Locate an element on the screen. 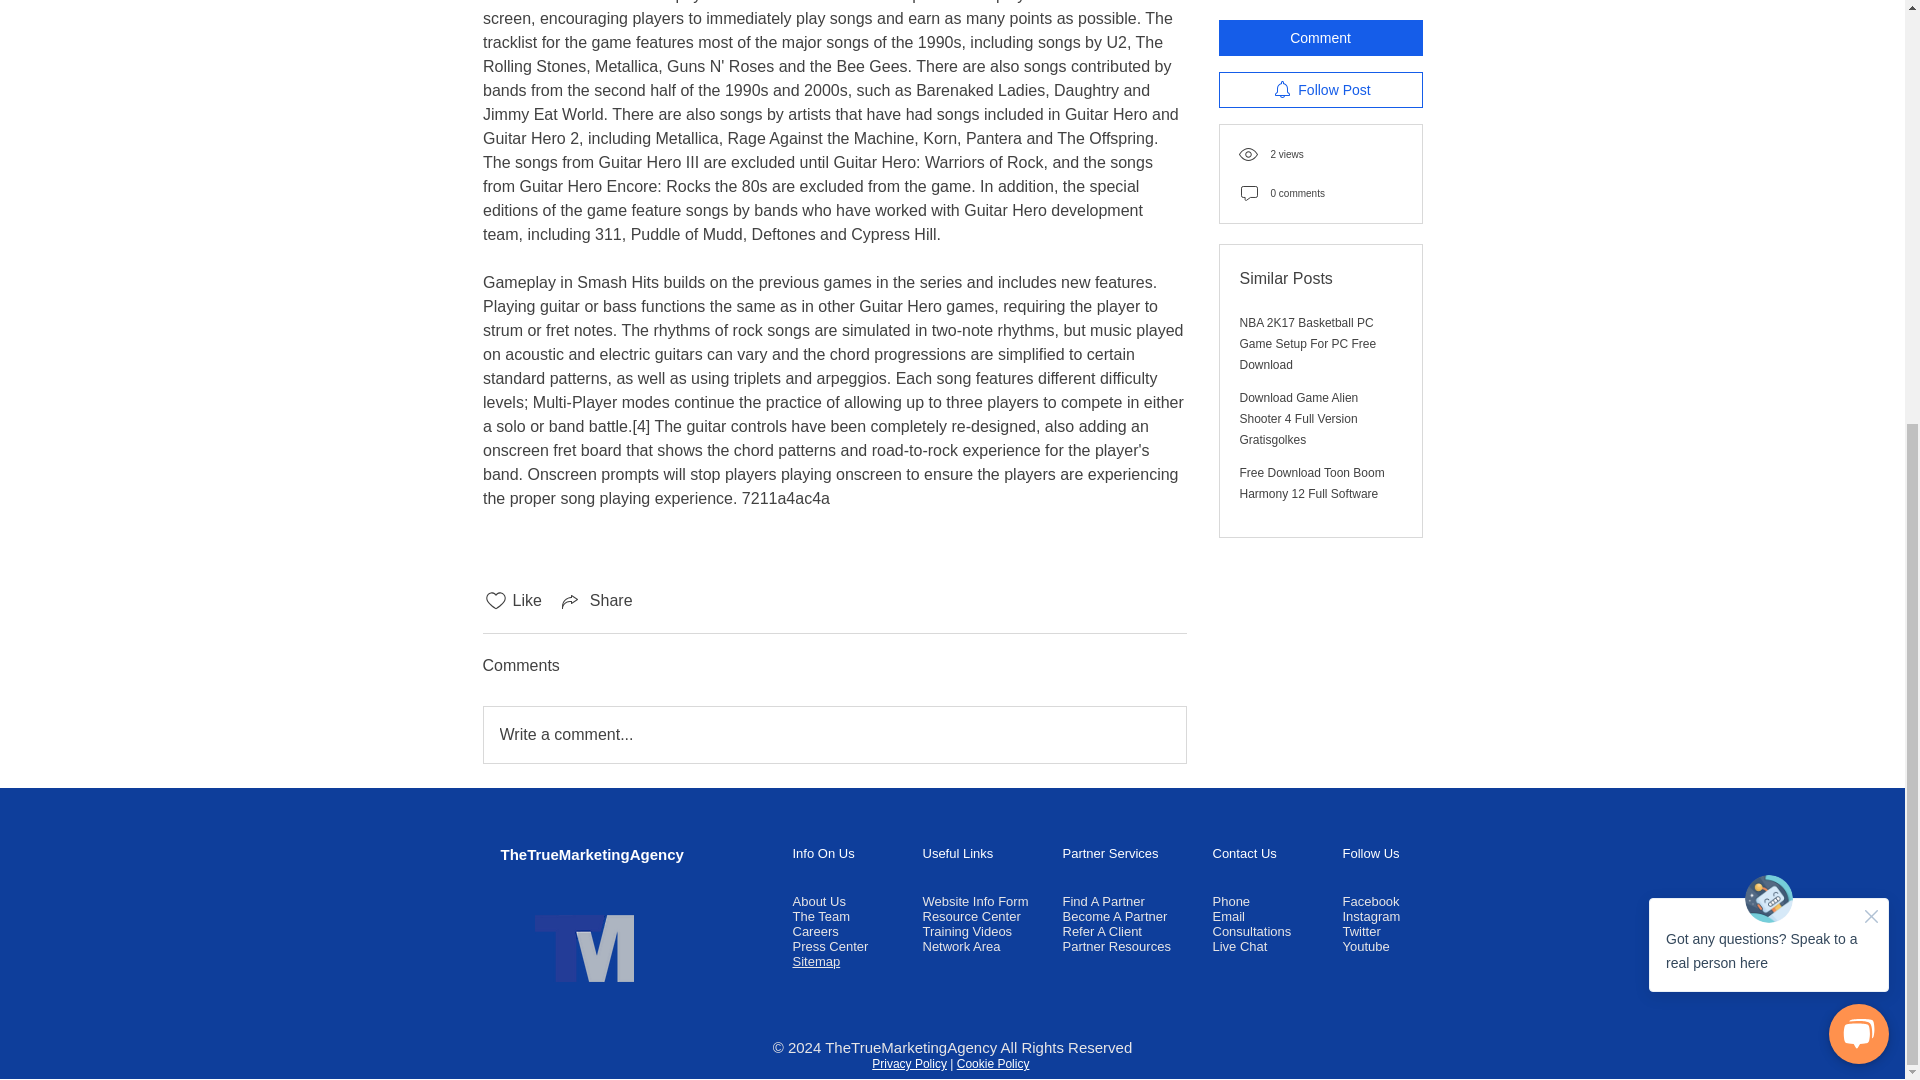 The height and width of the screenshot is (1080, 1920). Website Info Form is located at coordinates (974, 902).